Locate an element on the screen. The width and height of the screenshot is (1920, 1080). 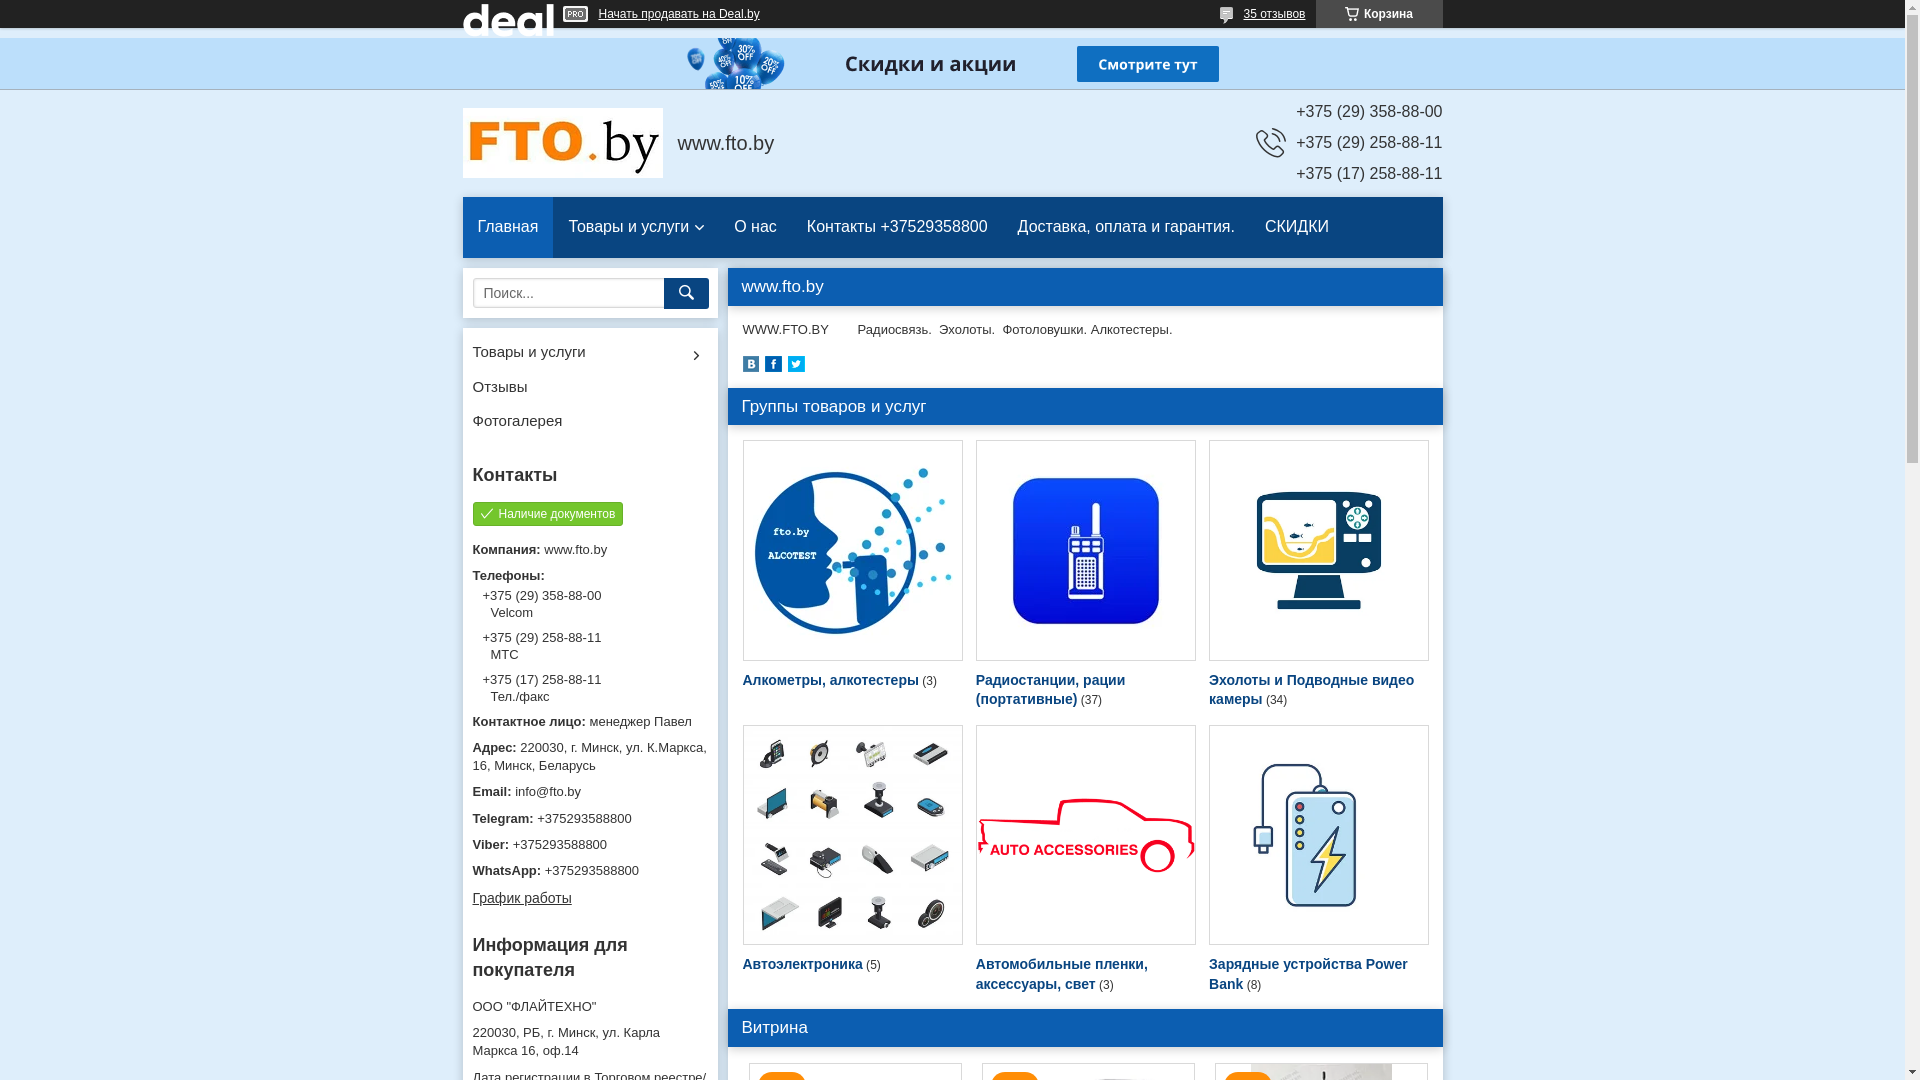
www.fto.by is located at coordinates (562, 143).